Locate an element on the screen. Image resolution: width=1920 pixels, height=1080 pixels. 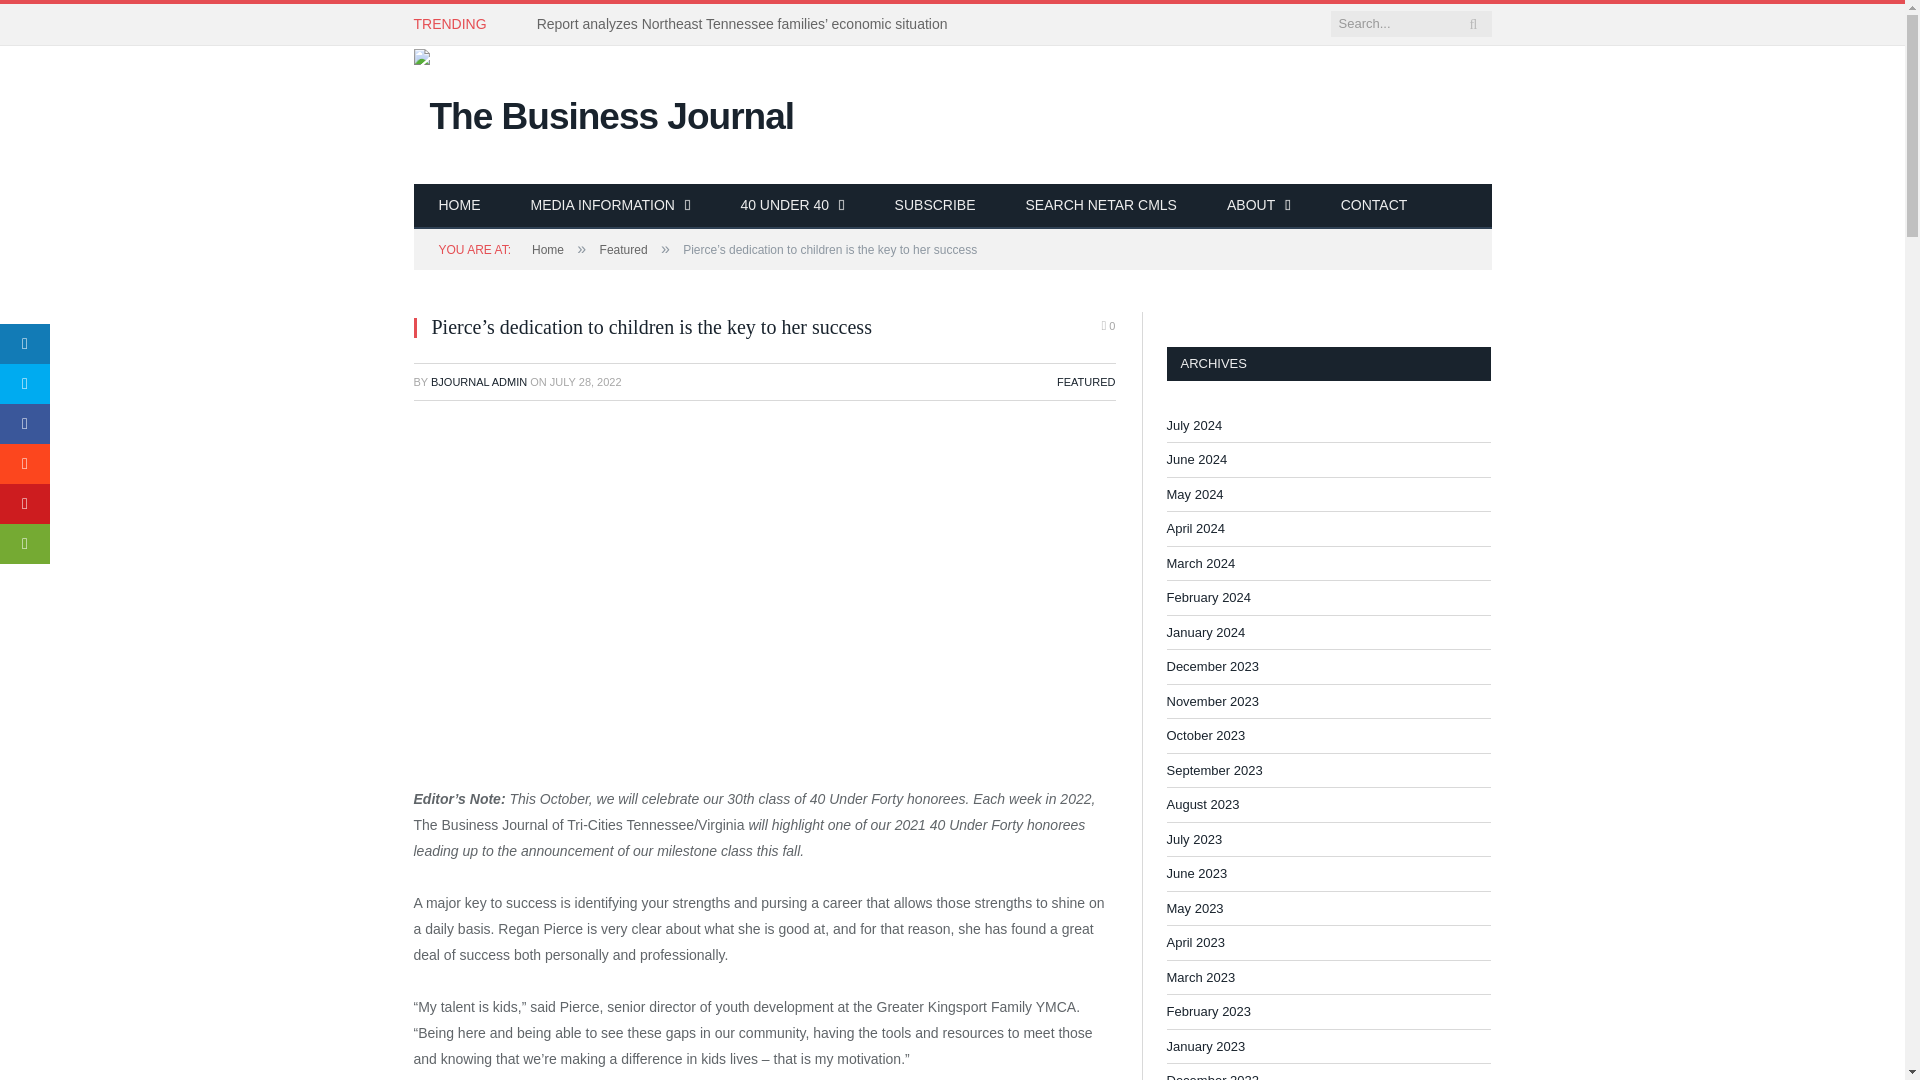
Posts by BJournal Admin is located at coordinates (478, 381).